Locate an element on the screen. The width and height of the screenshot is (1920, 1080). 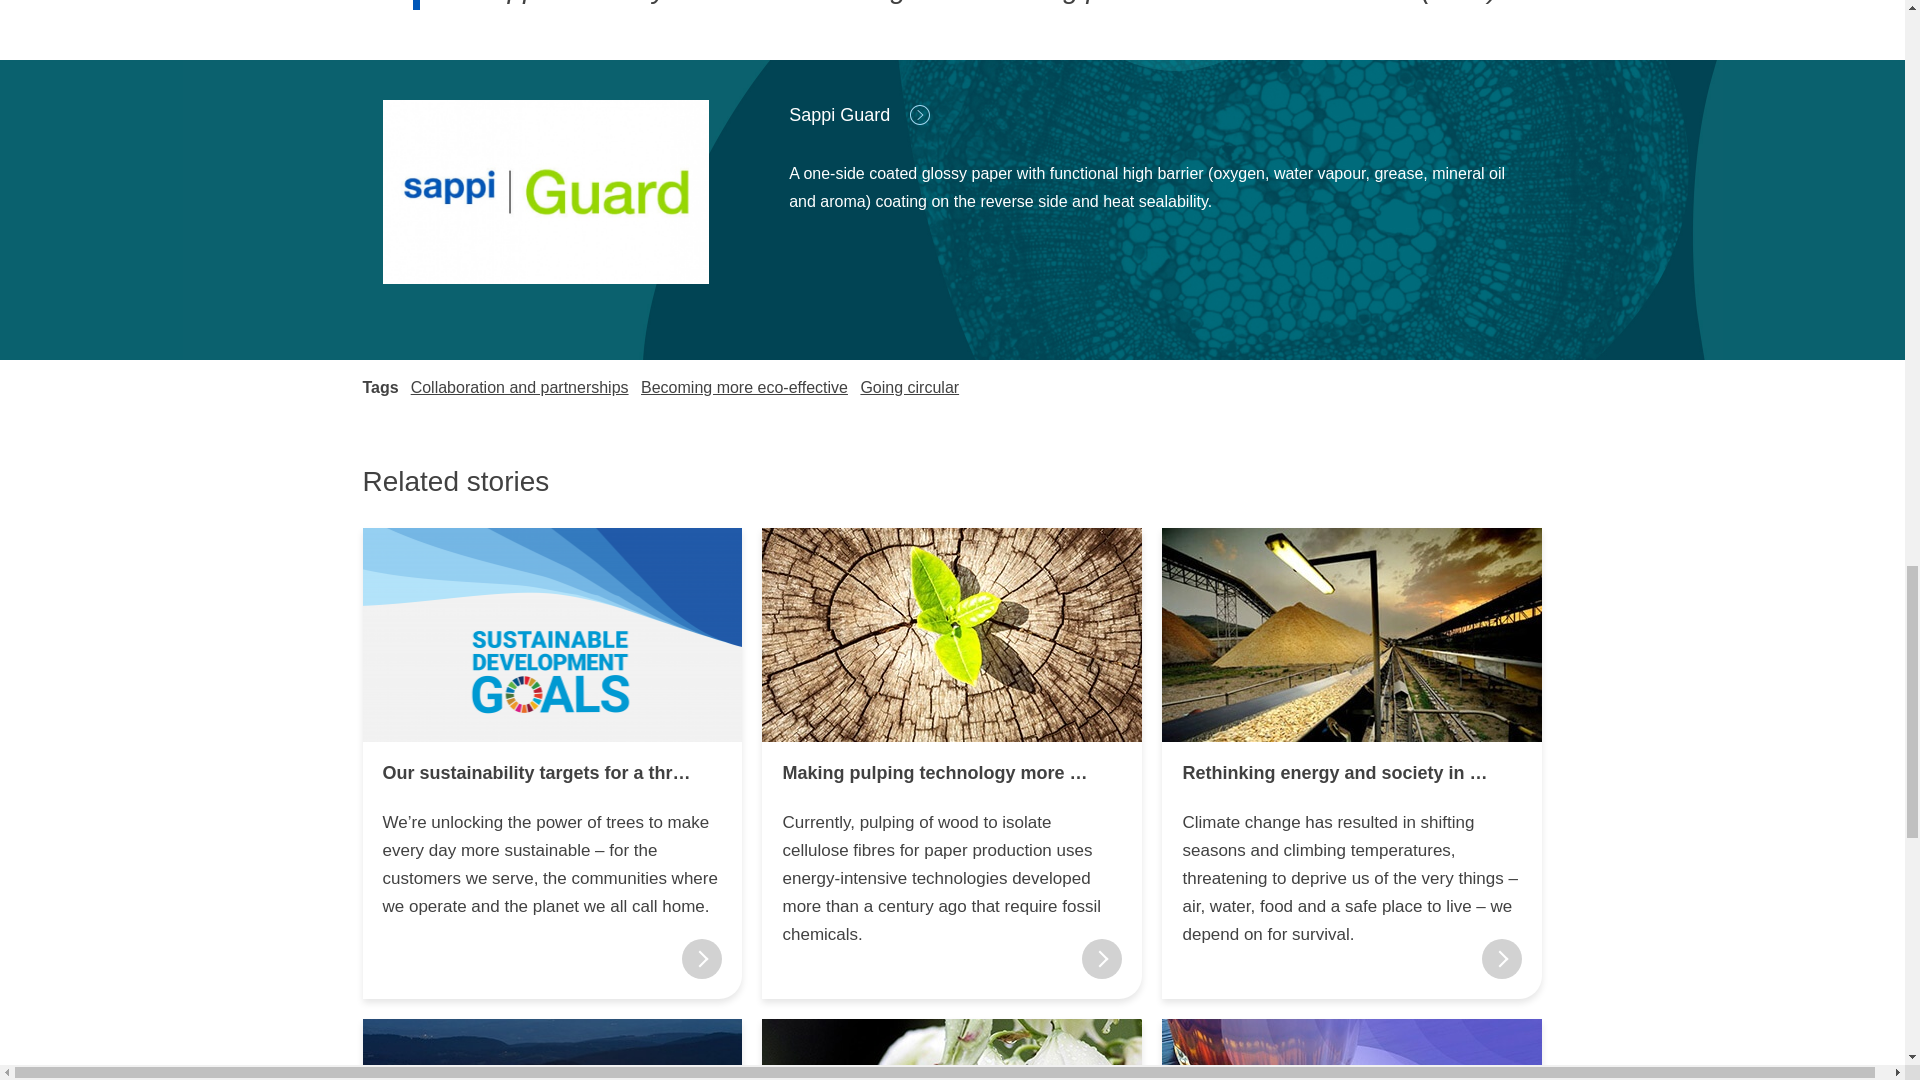
Brewing up new uses for woodfibre is located at coordinates (1351, 1050).